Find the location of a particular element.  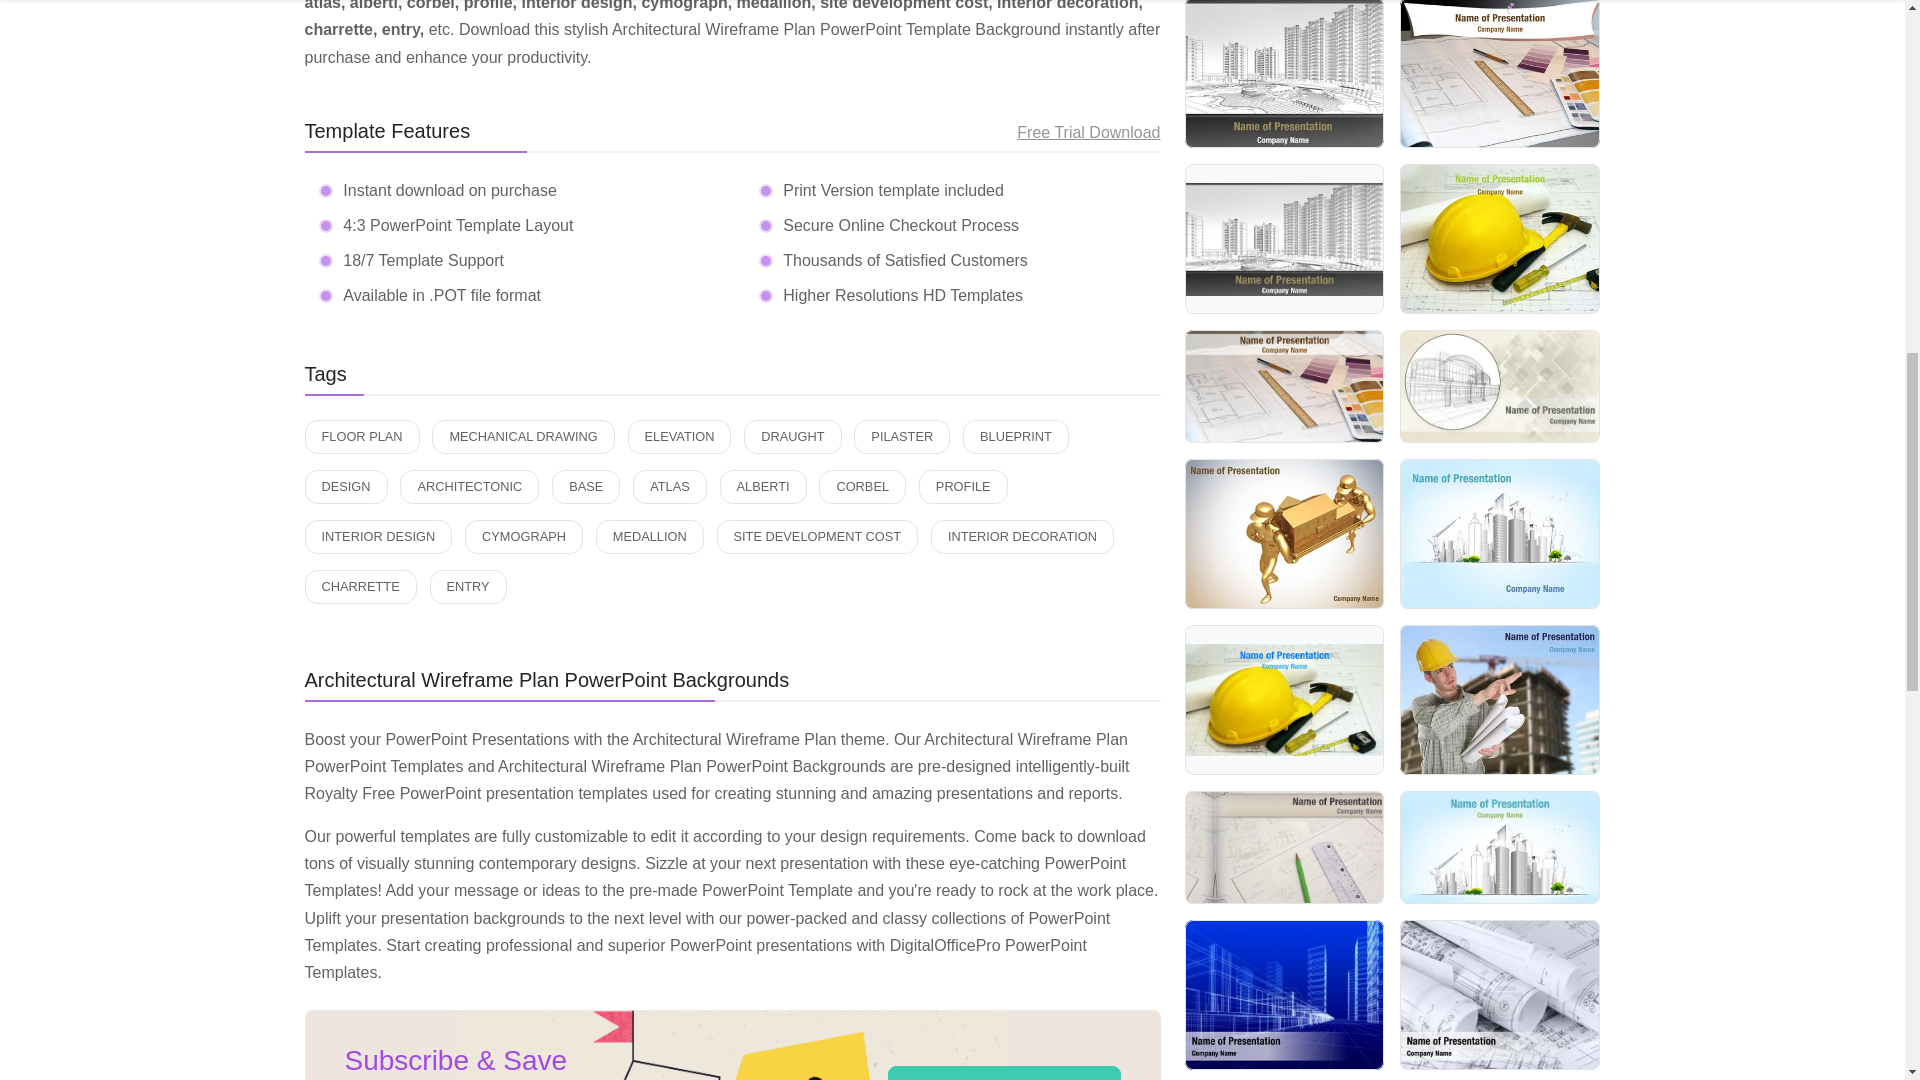

PILASTER is located at coordinates (902, 436).